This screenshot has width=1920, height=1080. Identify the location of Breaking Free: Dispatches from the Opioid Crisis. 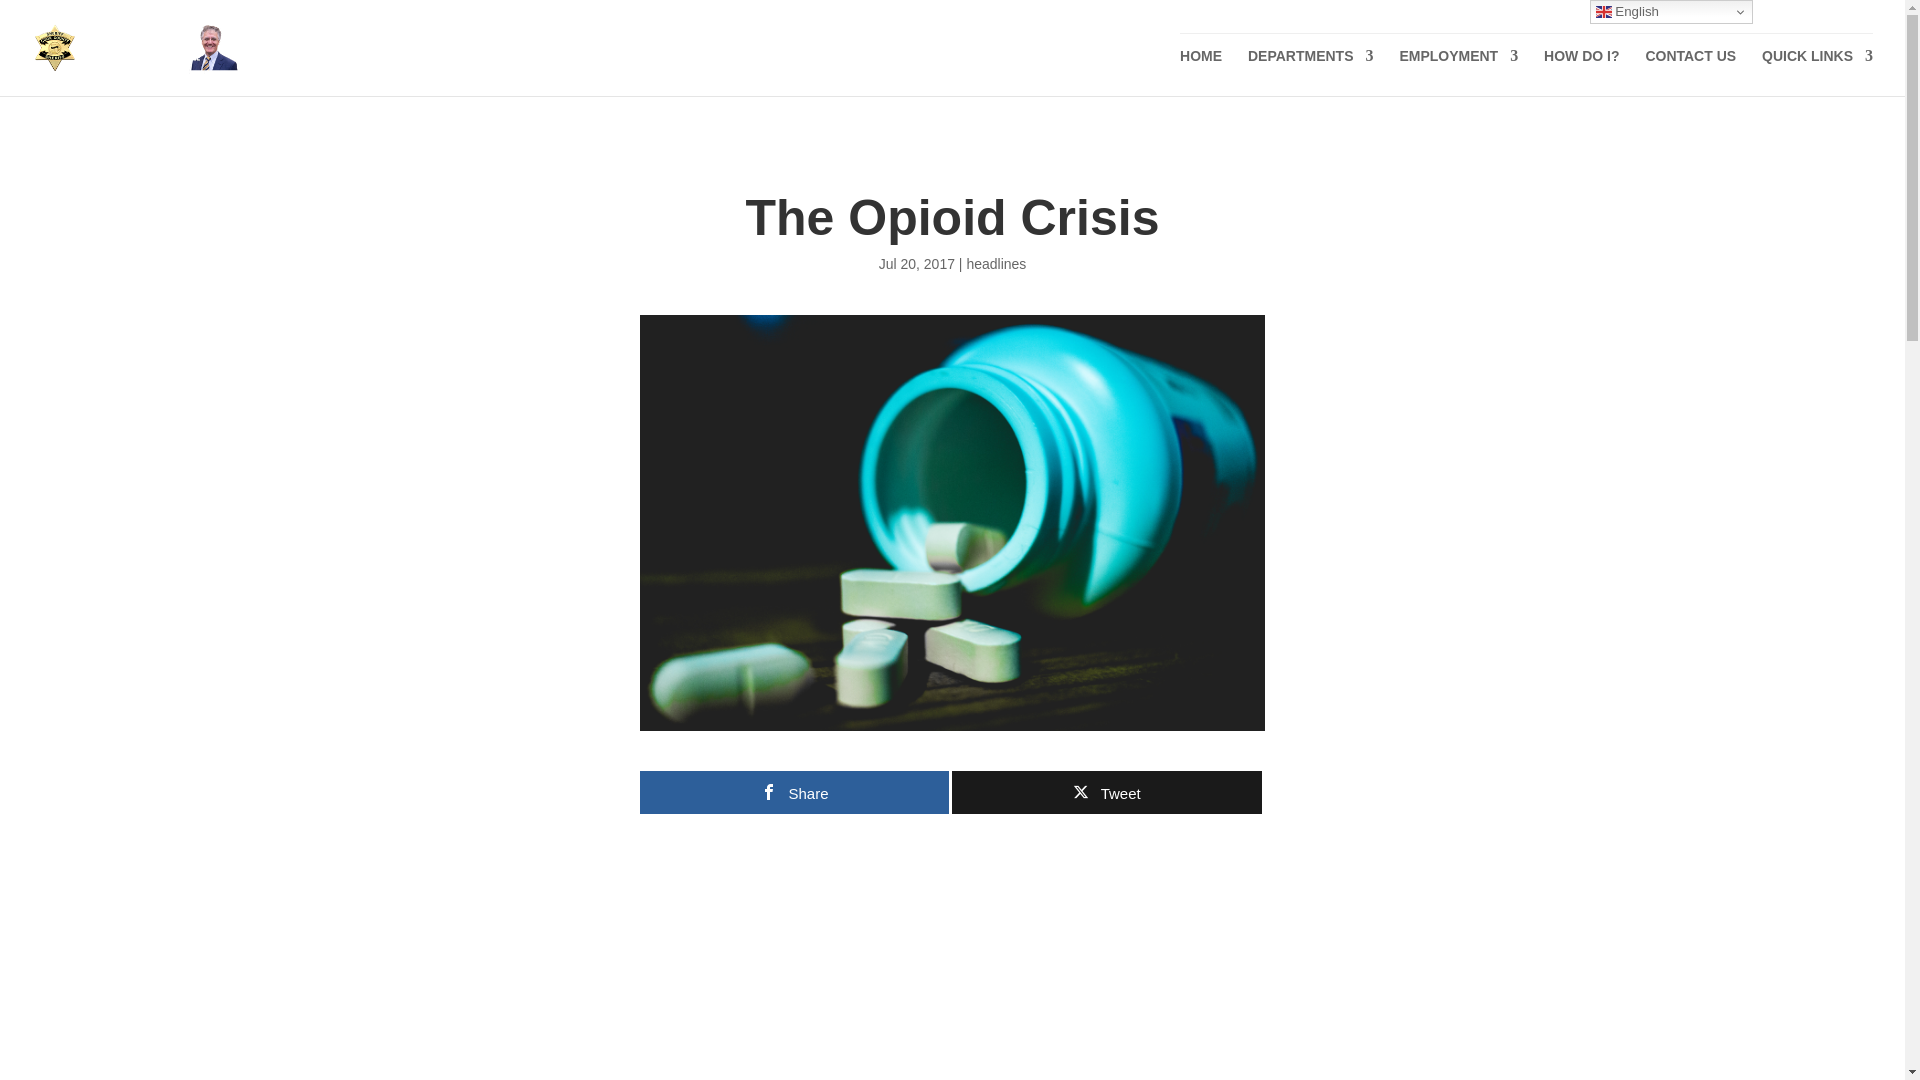
(951, 980).